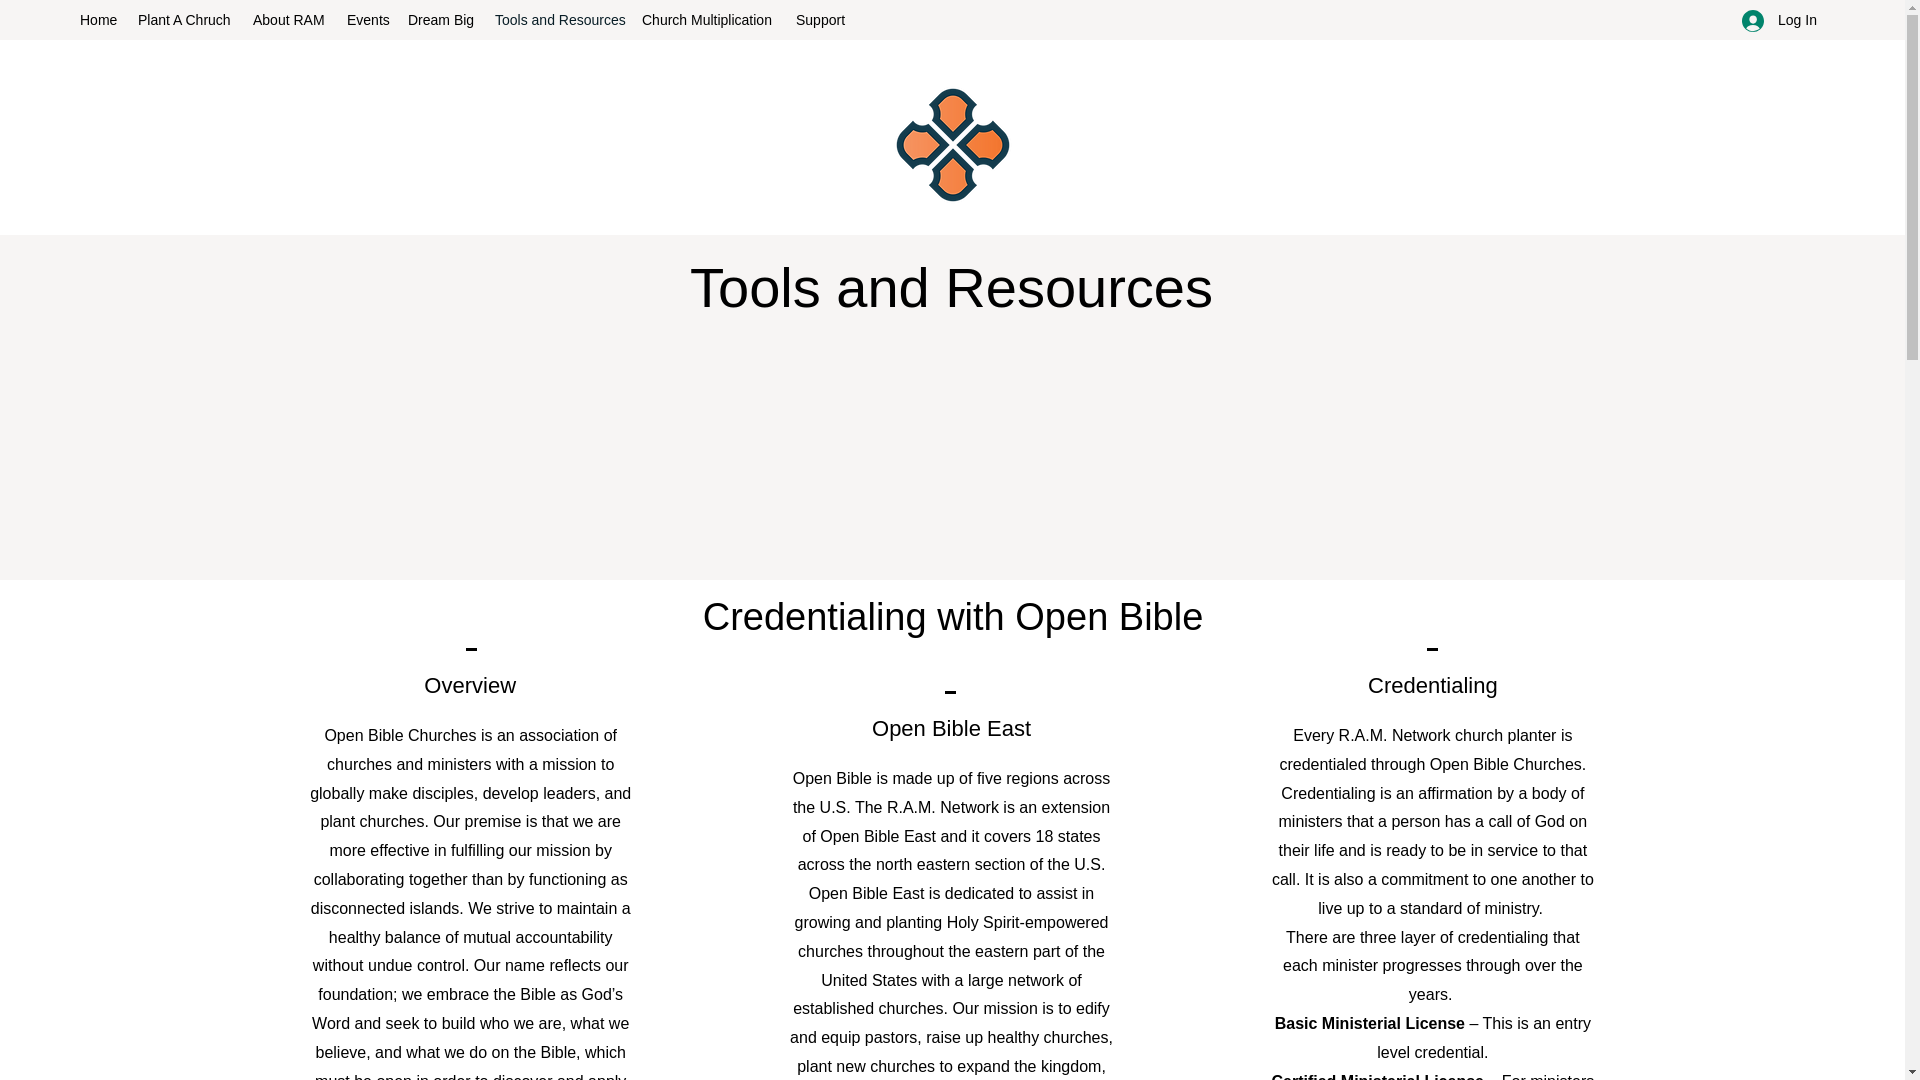 Image resolution: width=1920 pixels, height=1080 pixels. What do you see at coordinates (708, 20) in the screenshot?
I see `Church Multiplication` at bounding box center [708, 20].